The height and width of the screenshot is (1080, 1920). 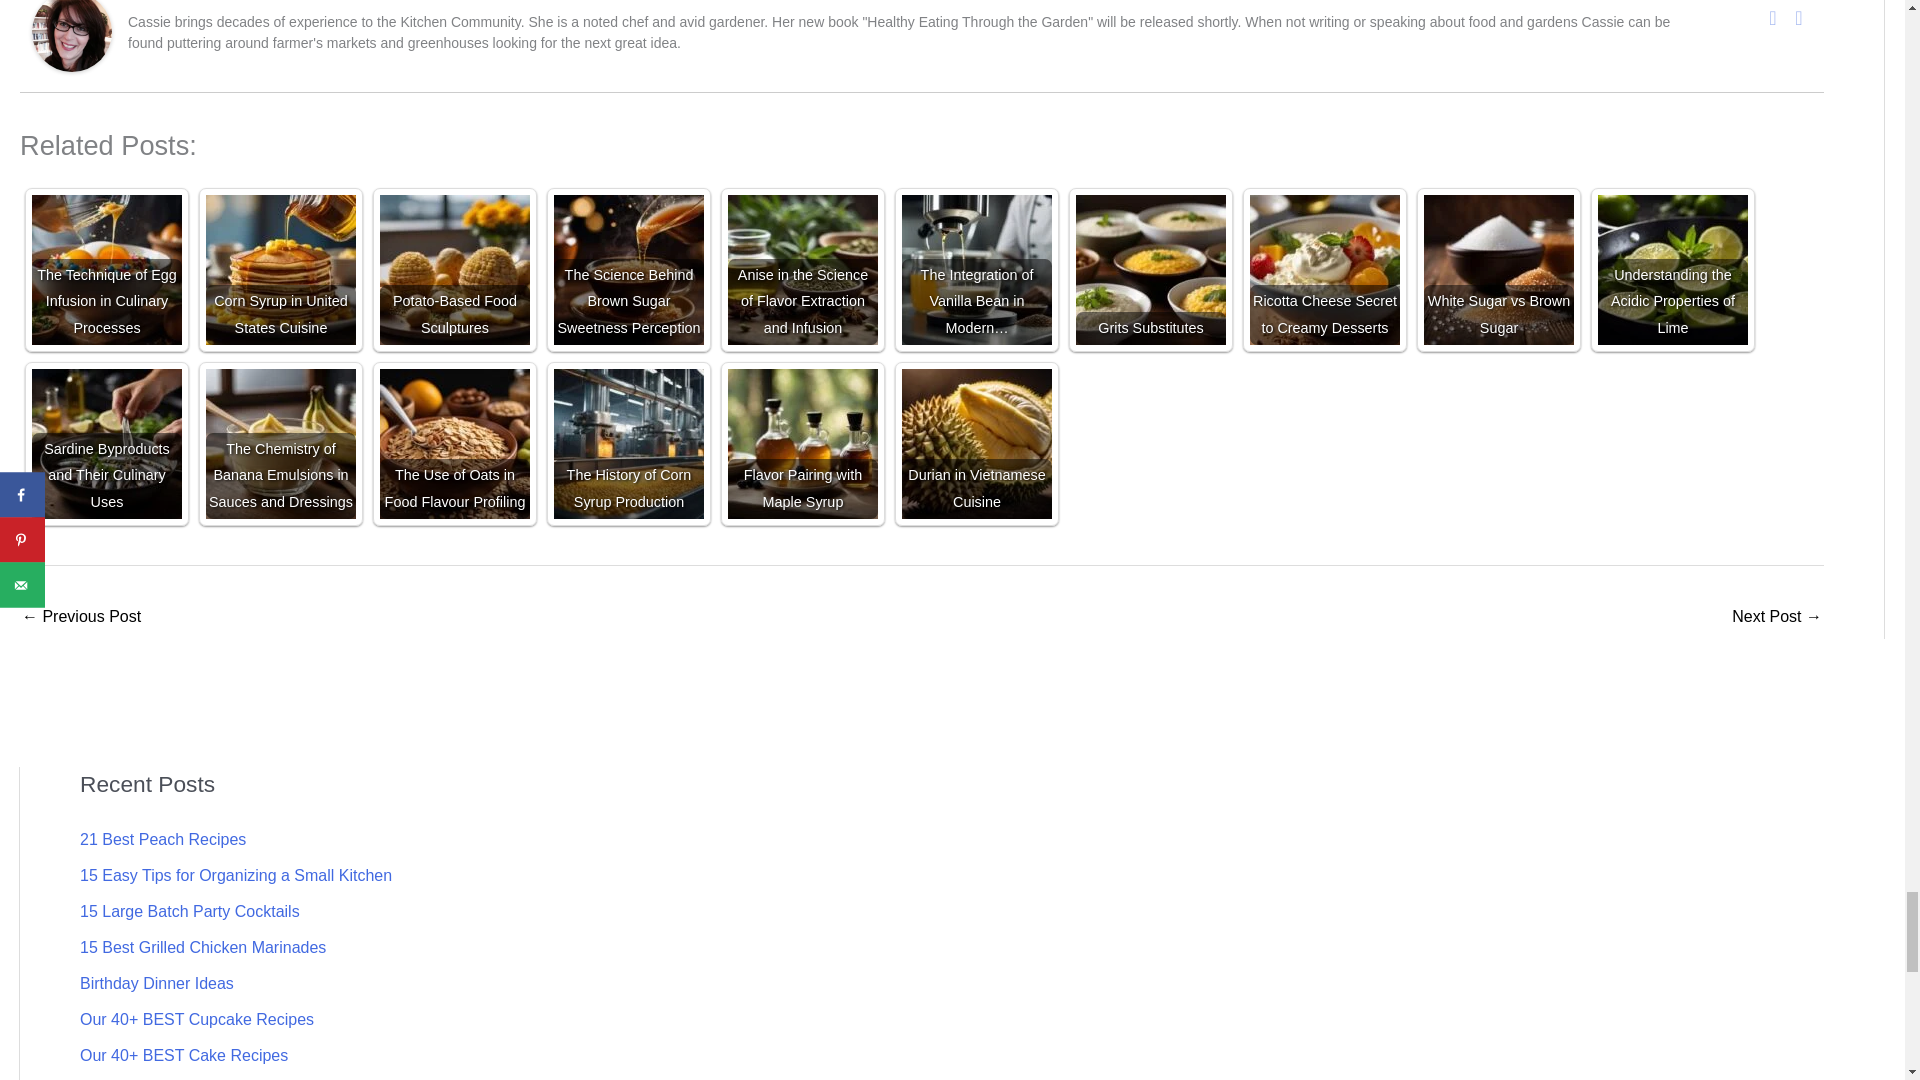 I want to click on The Science Behind Brown Sugar Sweetness Perception, so click(x=629, y=270).